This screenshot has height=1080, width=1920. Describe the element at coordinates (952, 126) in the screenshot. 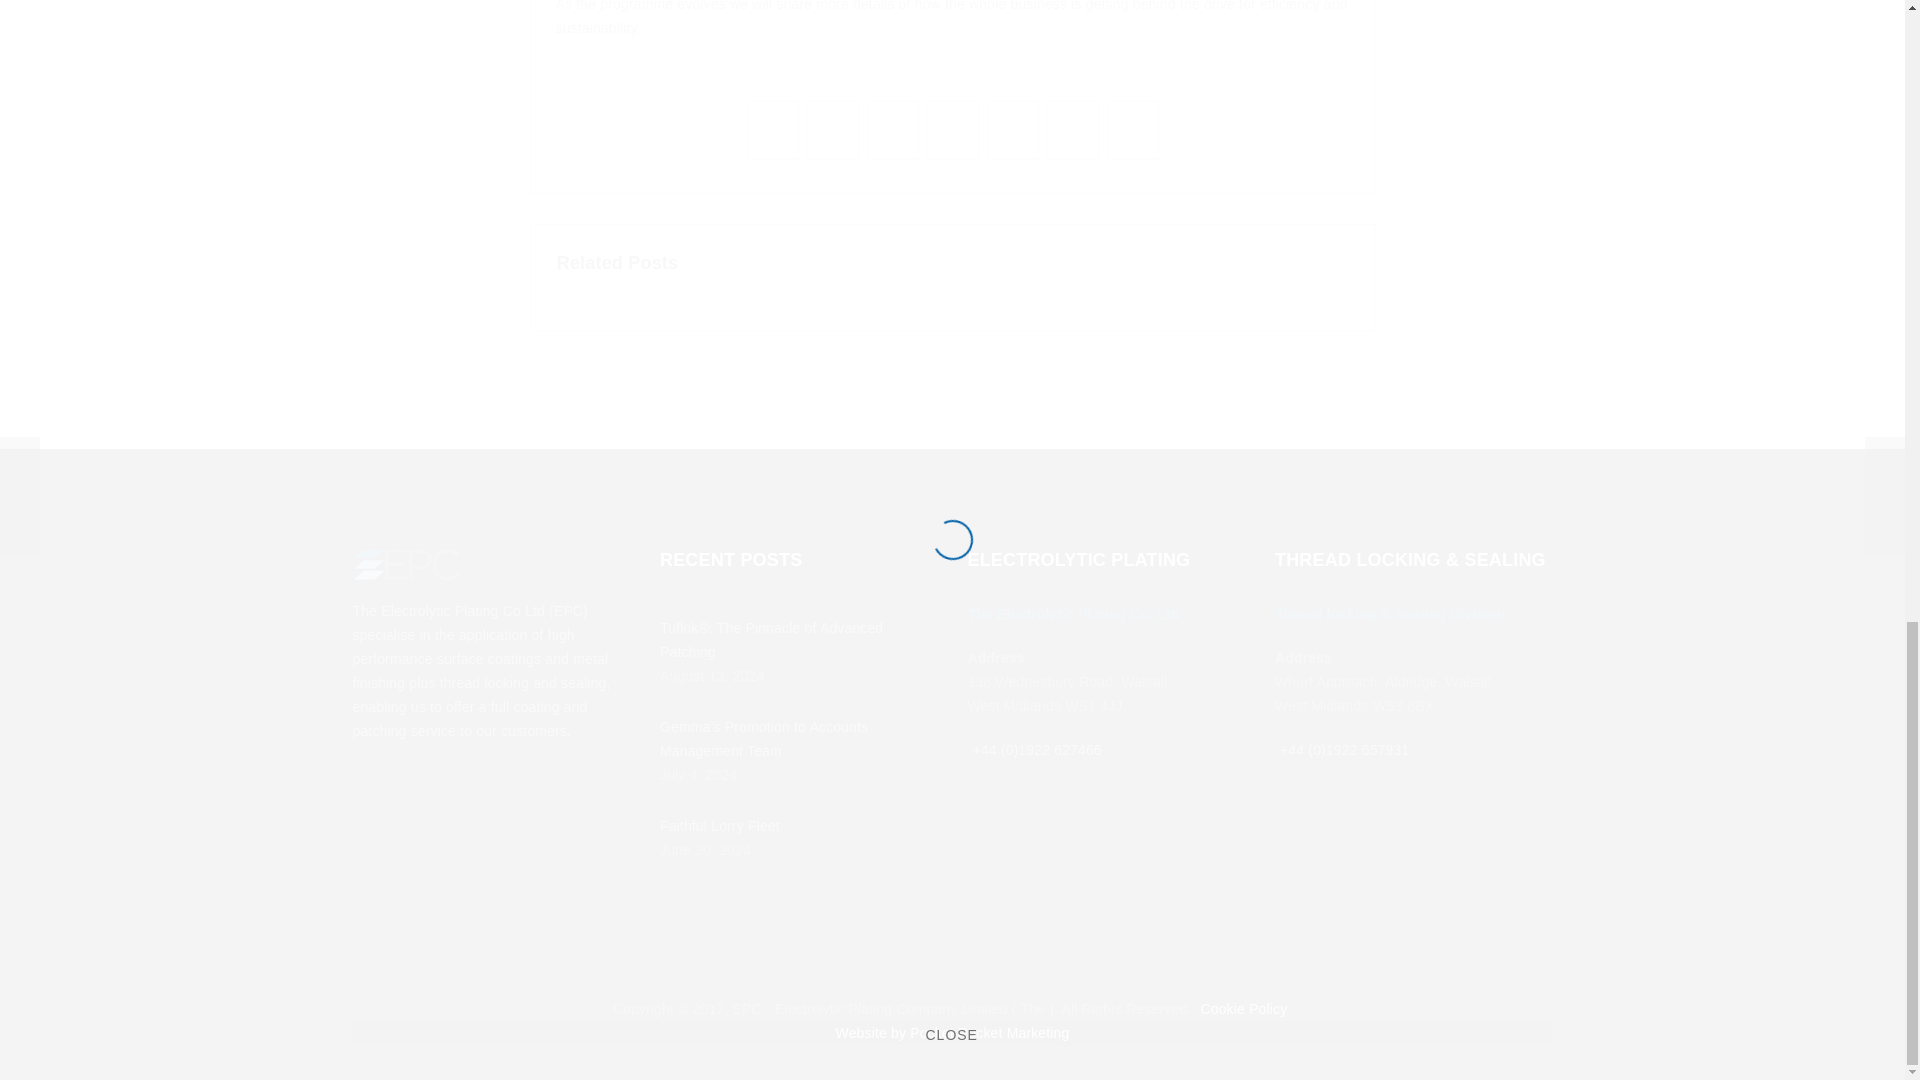

I see `Share on Vk` at that location.